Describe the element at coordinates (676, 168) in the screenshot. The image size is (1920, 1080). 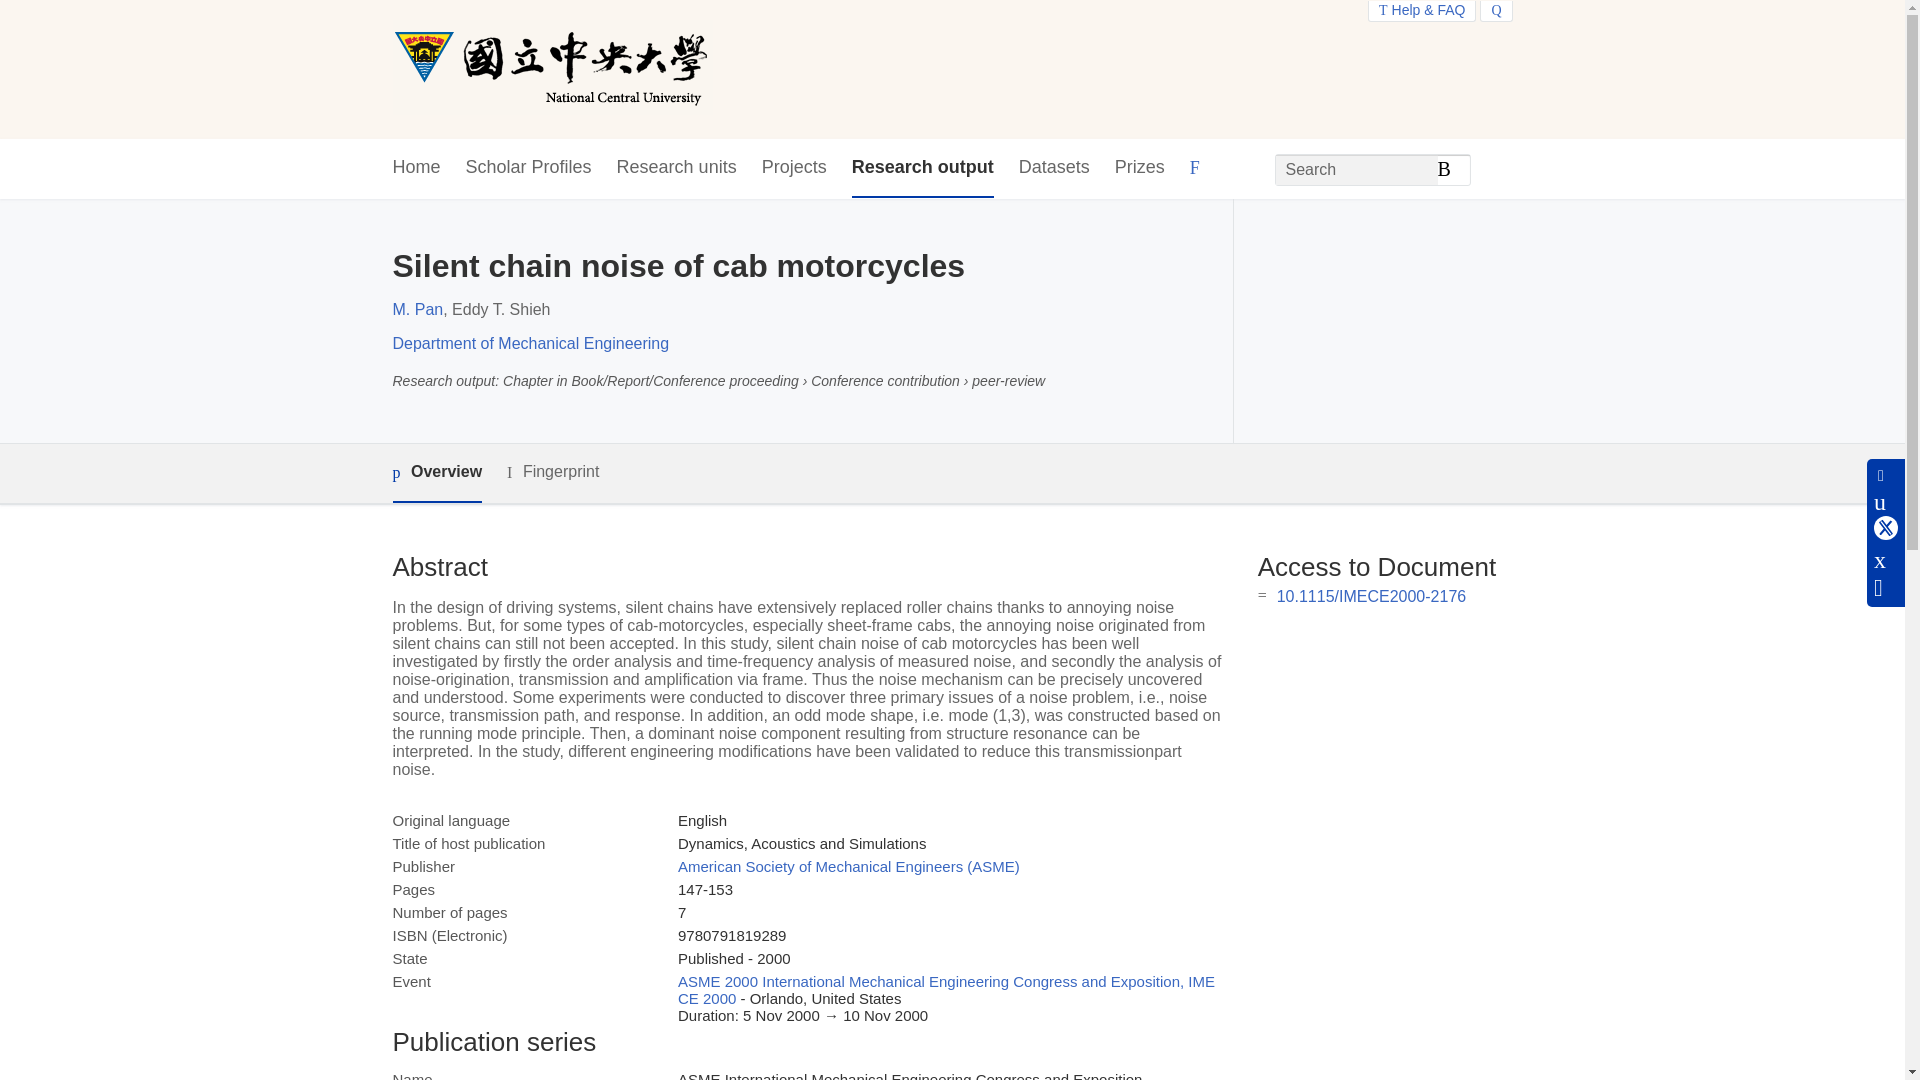
I see `Research units` at that location.